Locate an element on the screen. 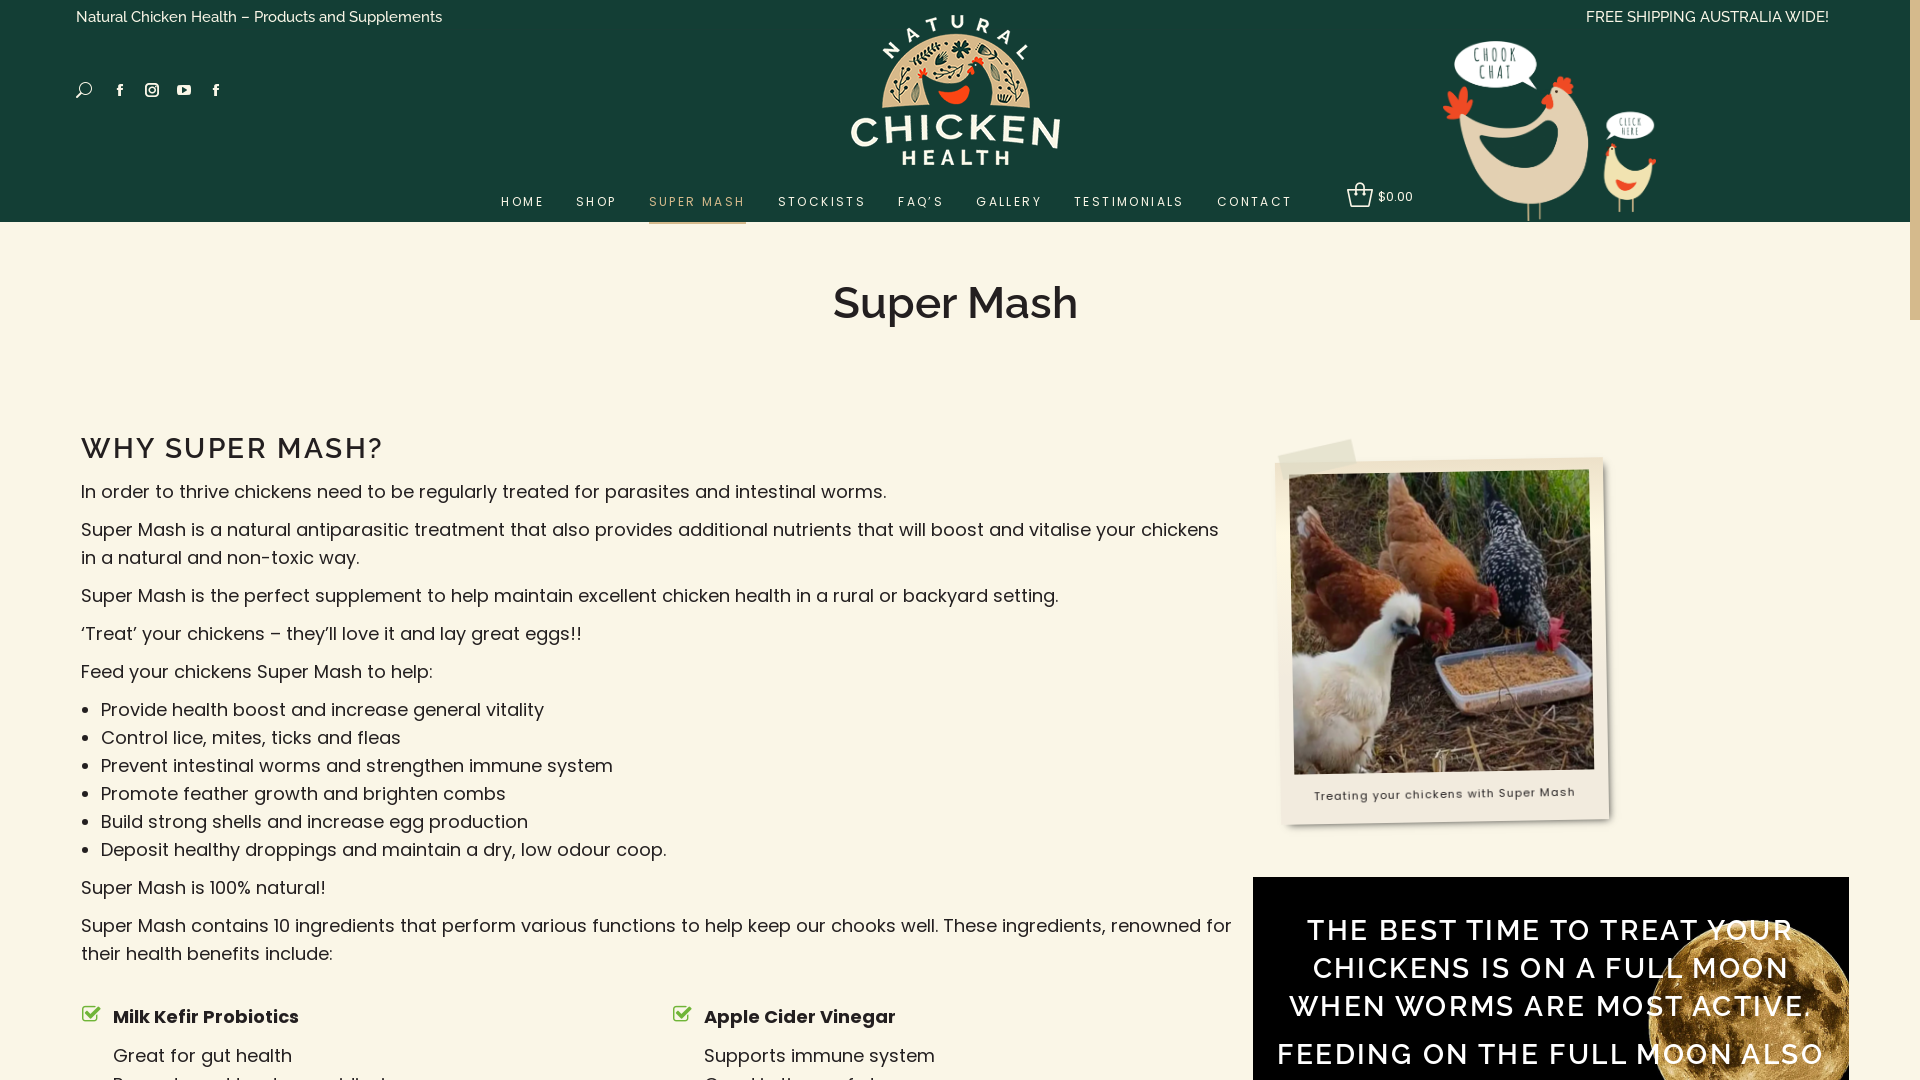  HOME is located at coordinates (522, 202).